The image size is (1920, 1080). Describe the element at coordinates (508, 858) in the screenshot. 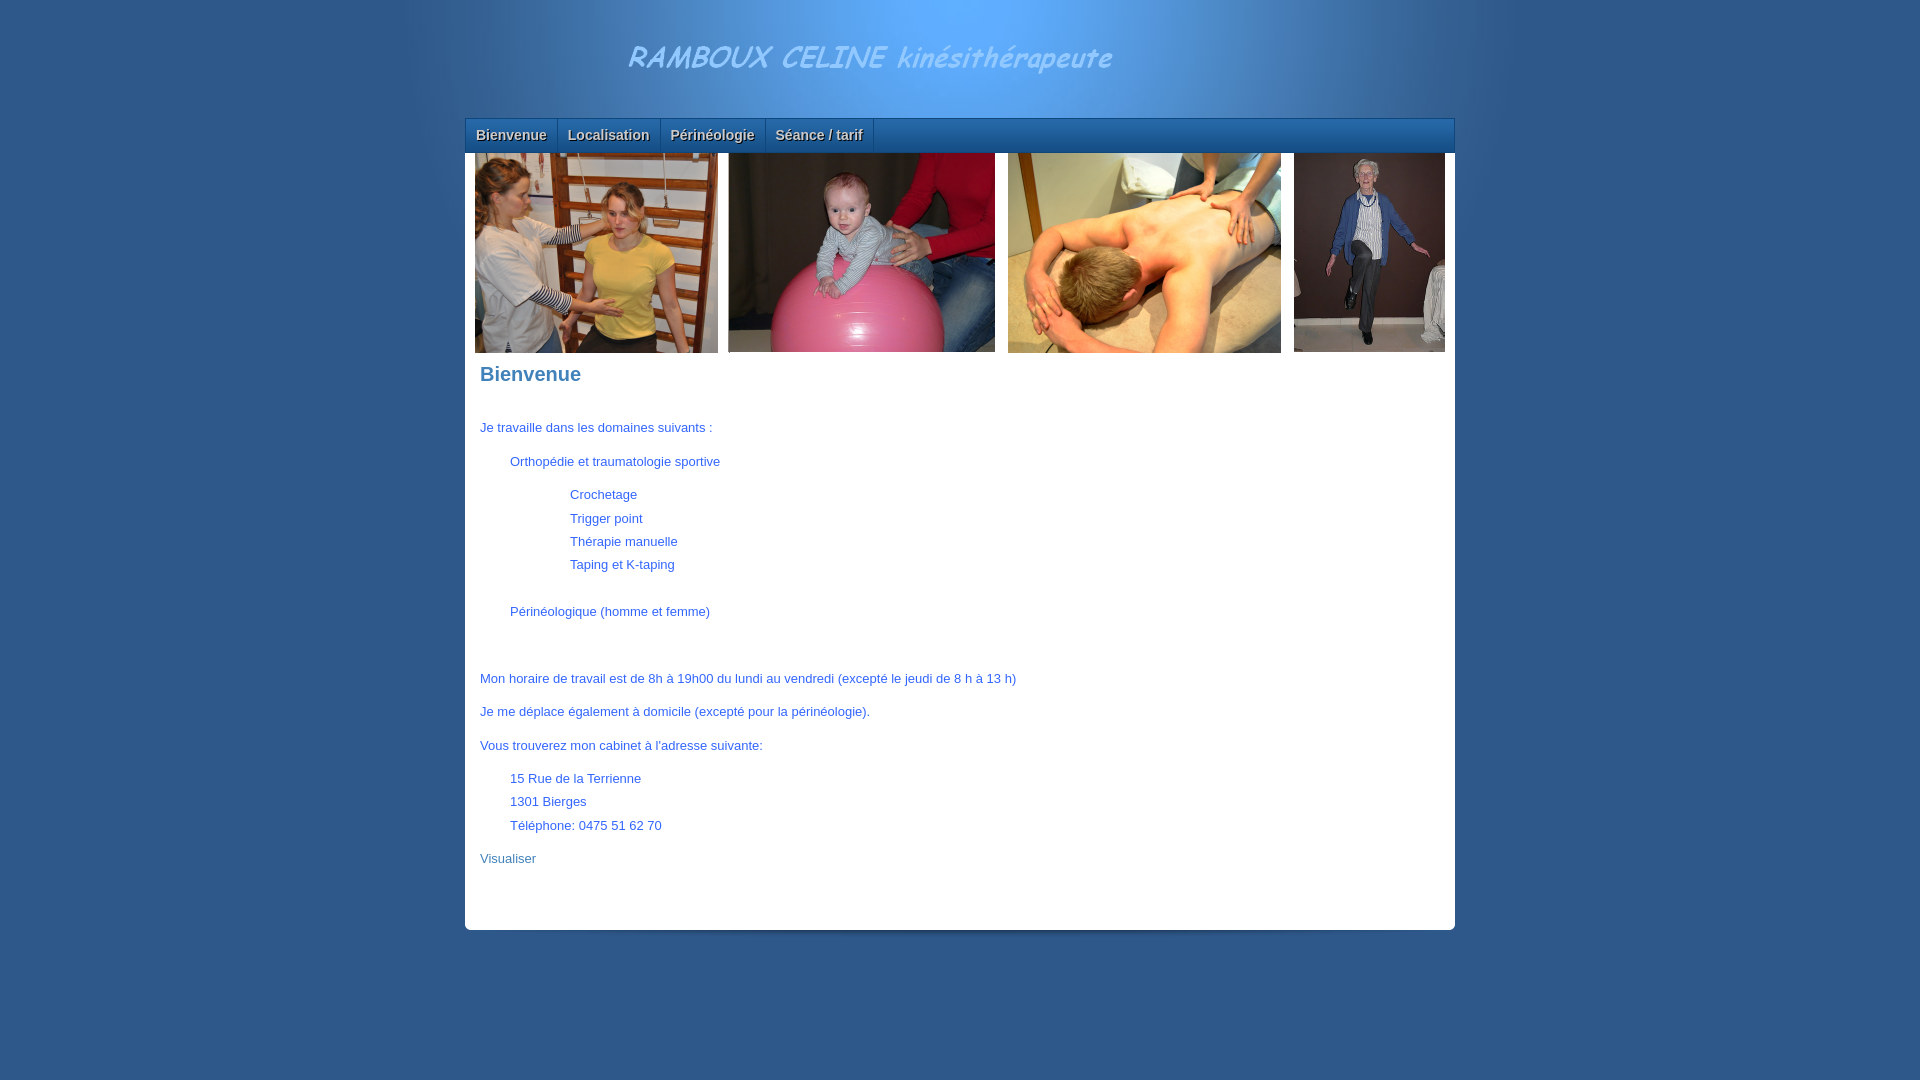

I see `Visualiser` at that location.